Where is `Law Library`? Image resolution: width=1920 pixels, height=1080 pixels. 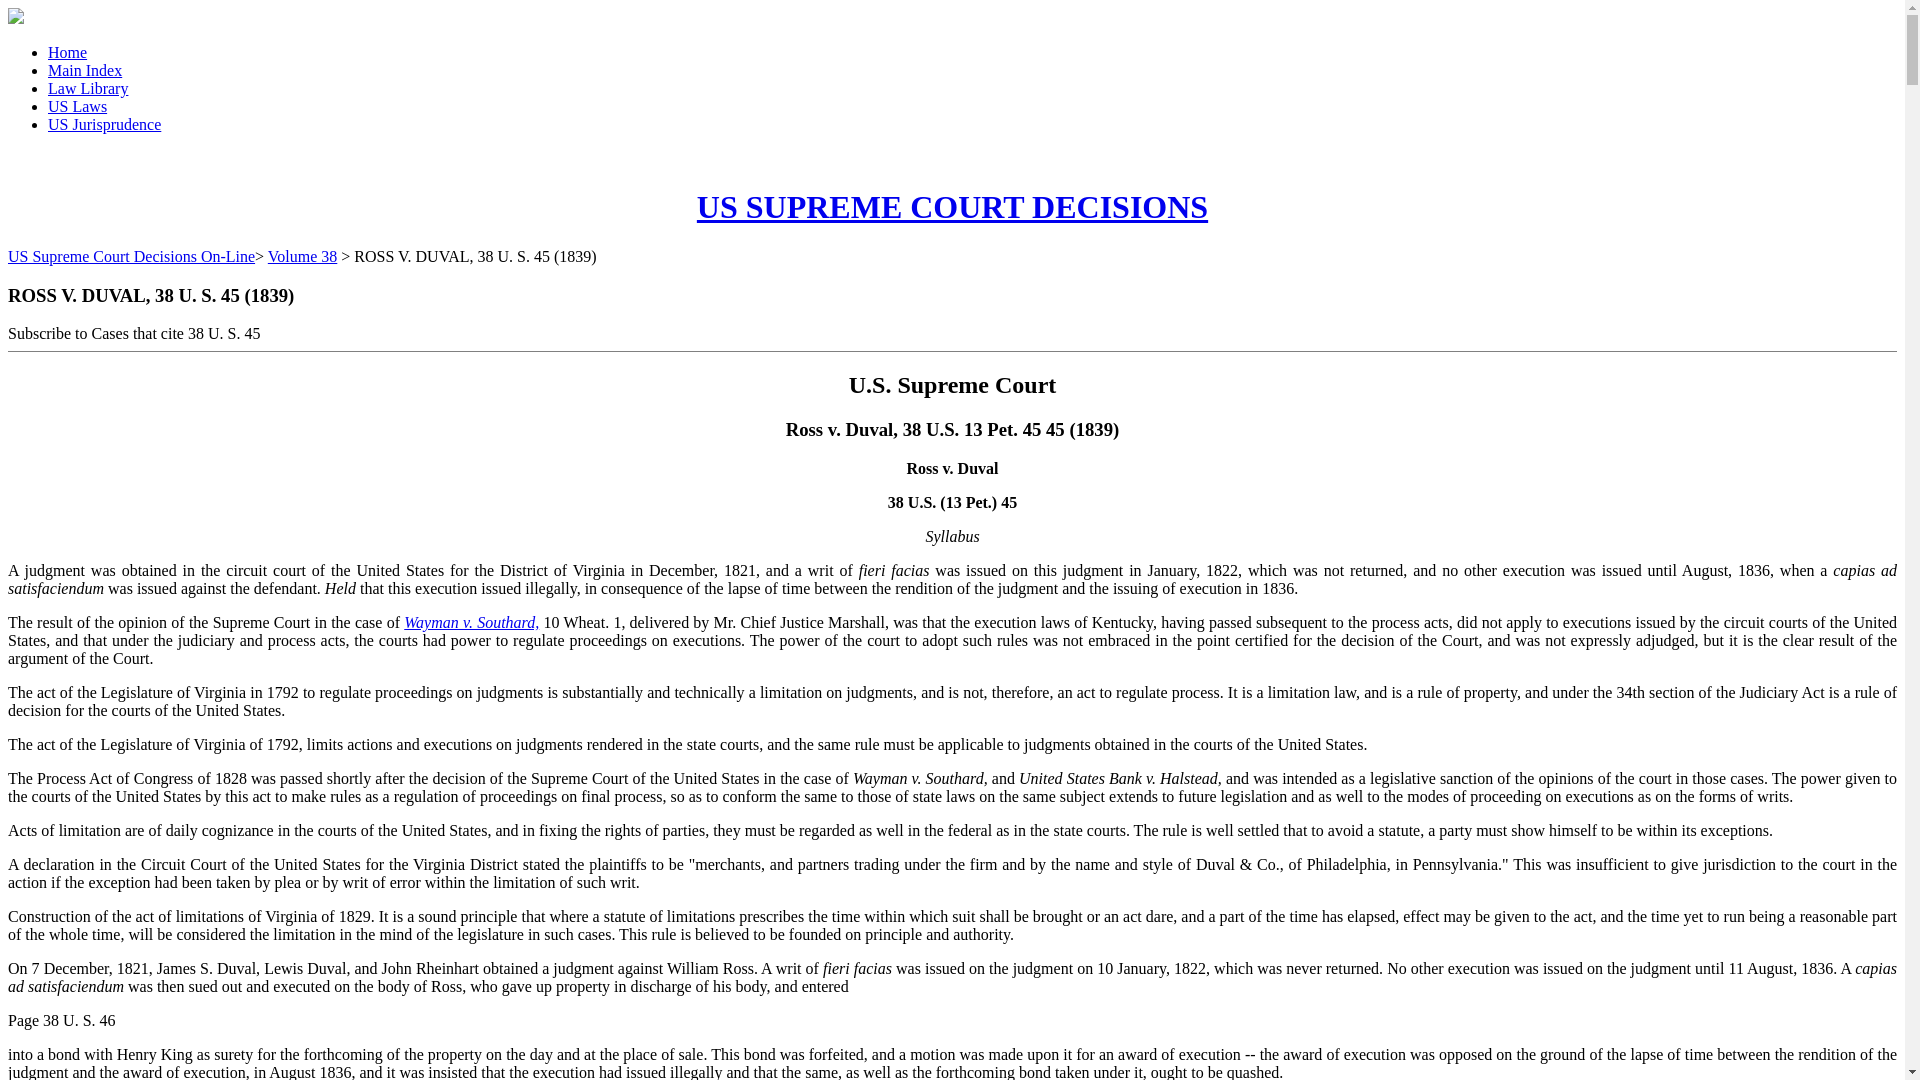 Law Library is located at coordinates (88, 88).